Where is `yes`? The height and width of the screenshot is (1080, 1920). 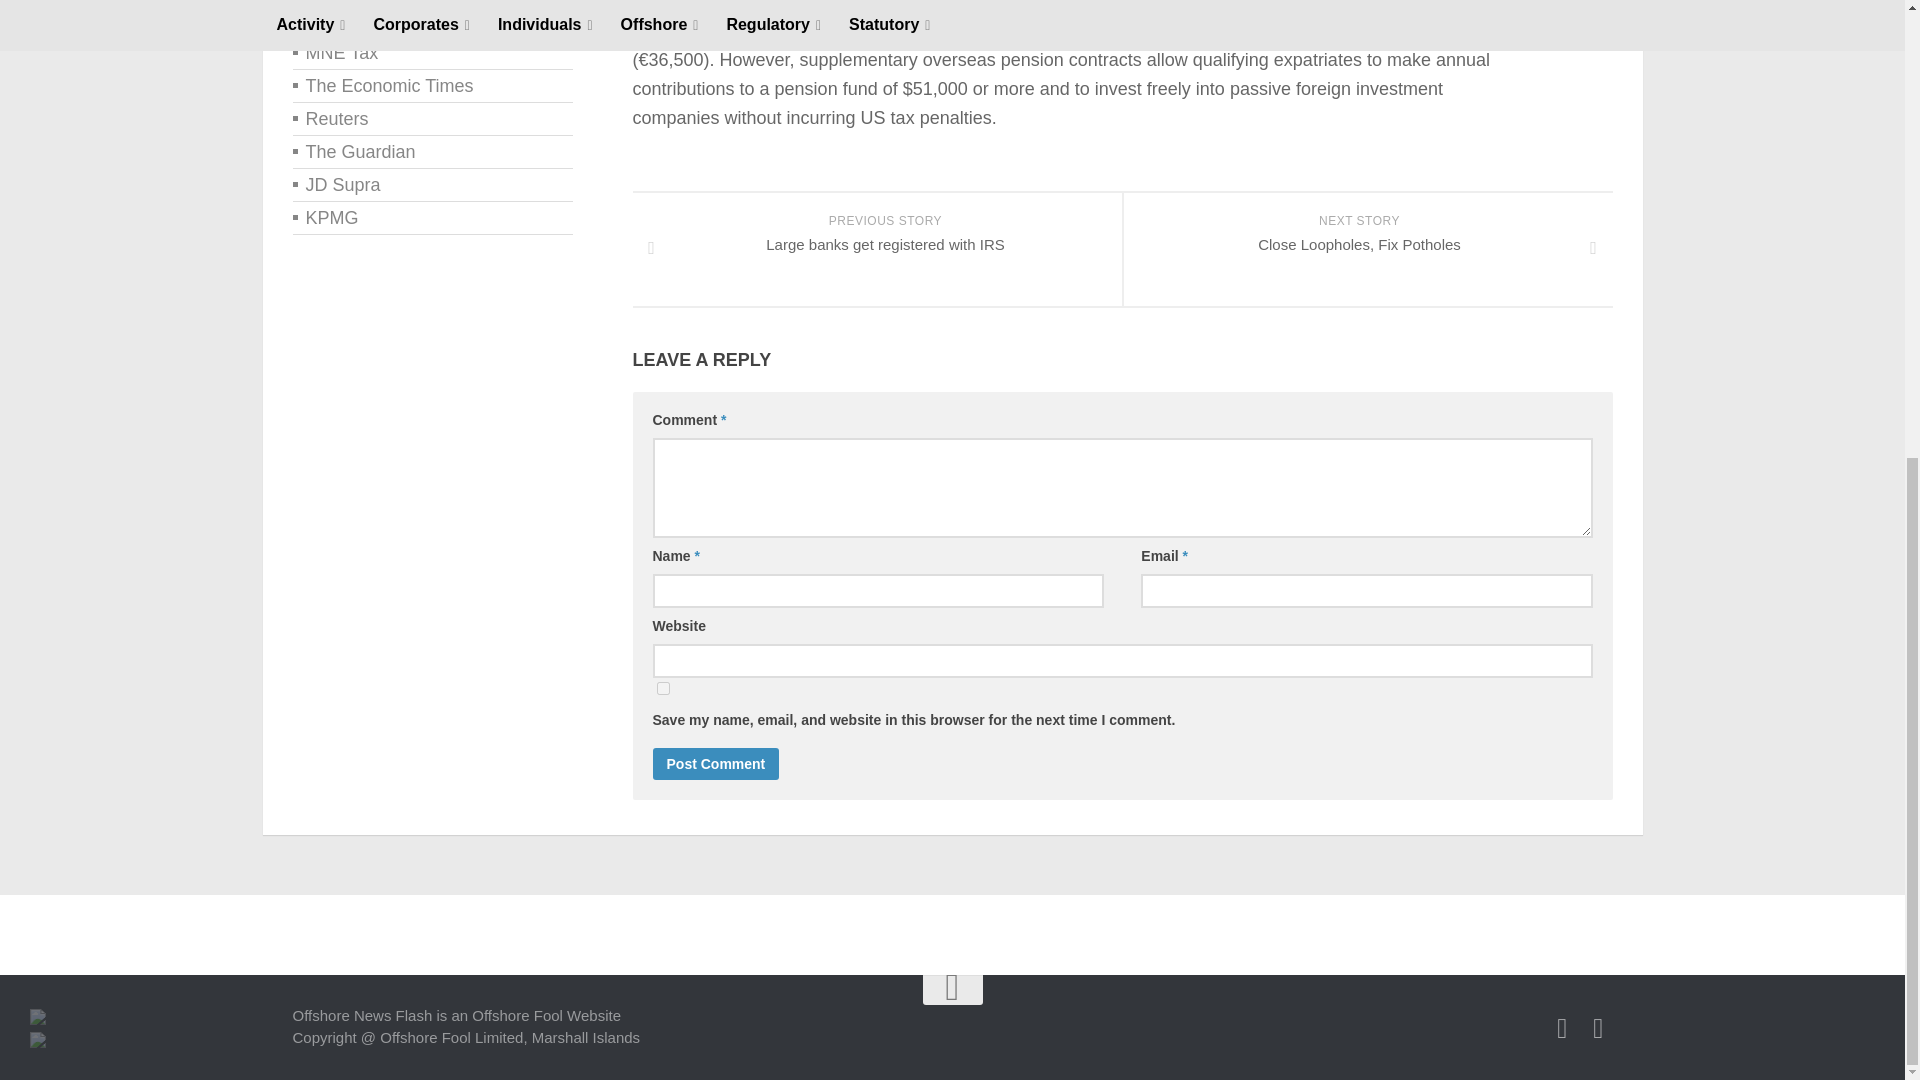 yes is located at coordinates (662, 688).